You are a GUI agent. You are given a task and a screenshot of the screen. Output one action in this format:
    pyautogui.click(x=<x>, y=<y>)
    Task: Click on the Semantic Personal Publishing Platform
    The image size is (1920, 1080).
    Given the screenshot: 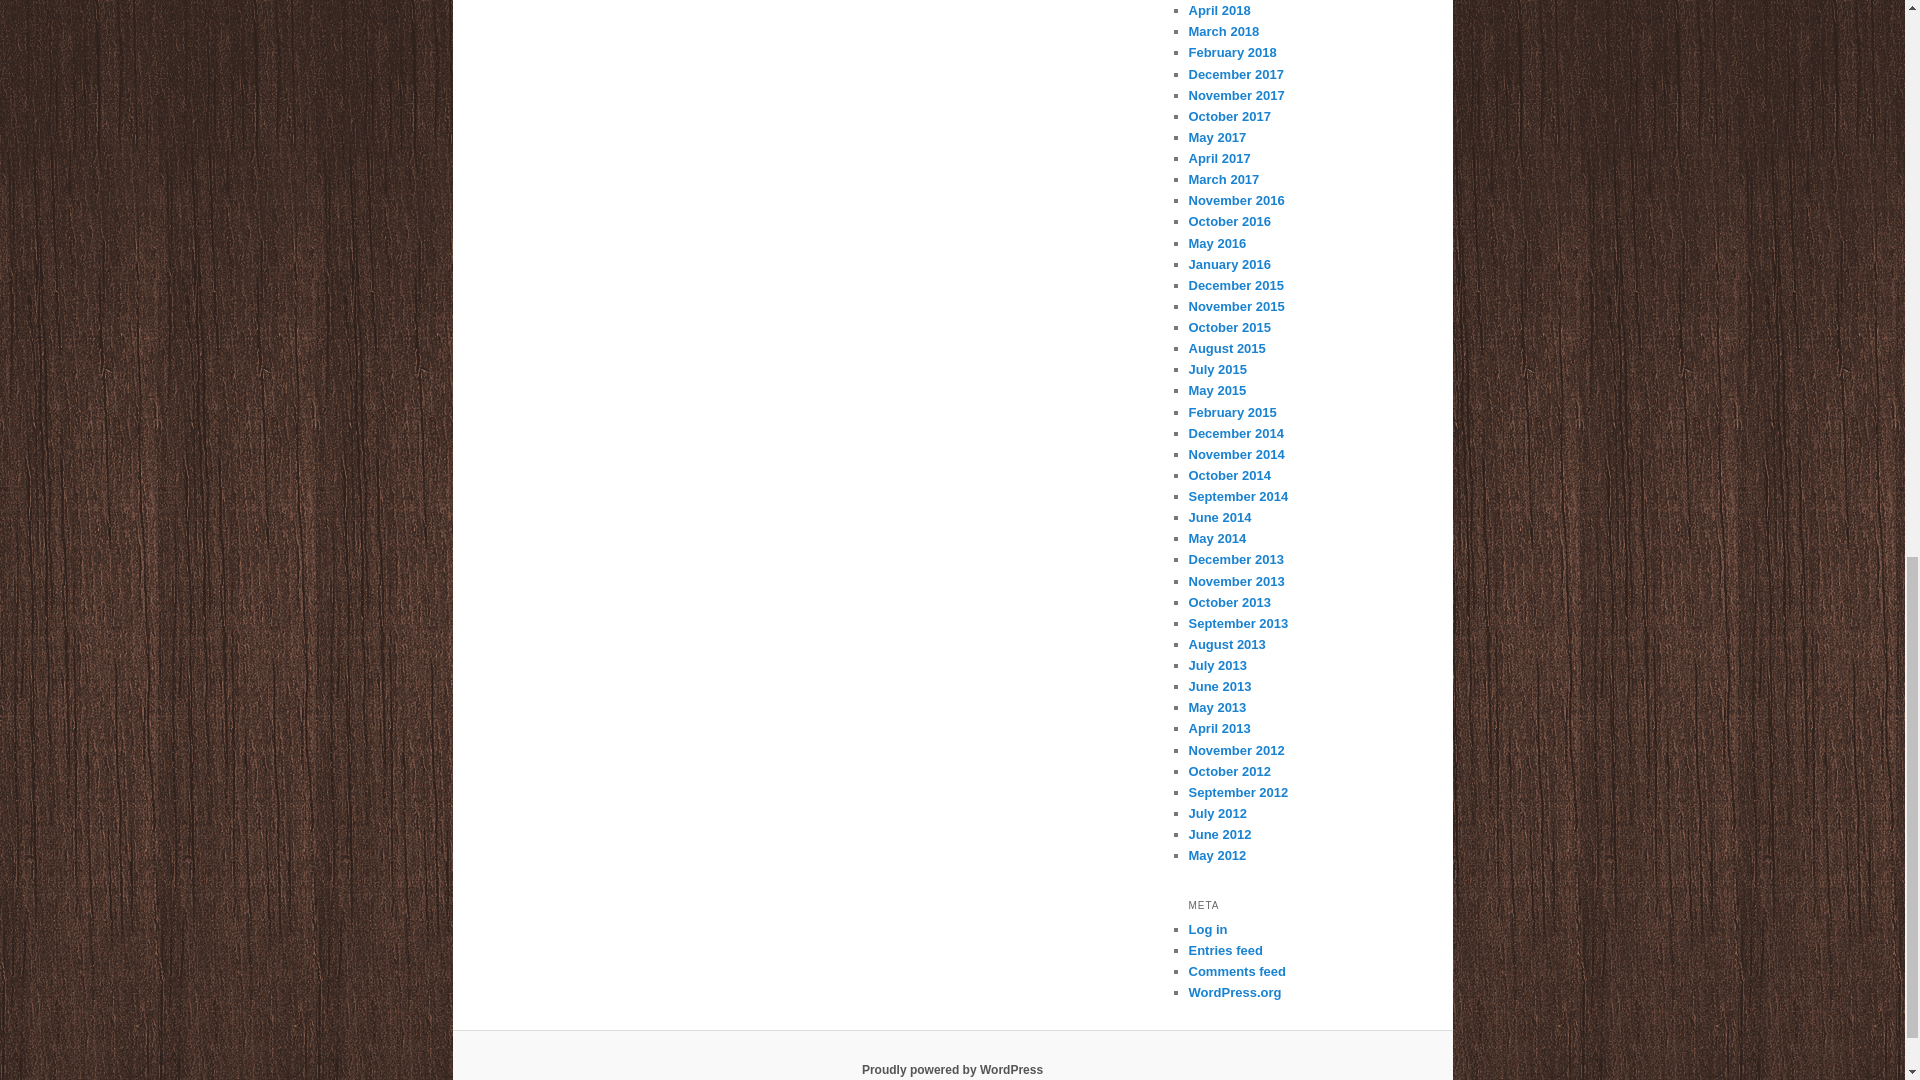 What is the action you would take?
    pyautogui.click(x=952, y=1069)
    